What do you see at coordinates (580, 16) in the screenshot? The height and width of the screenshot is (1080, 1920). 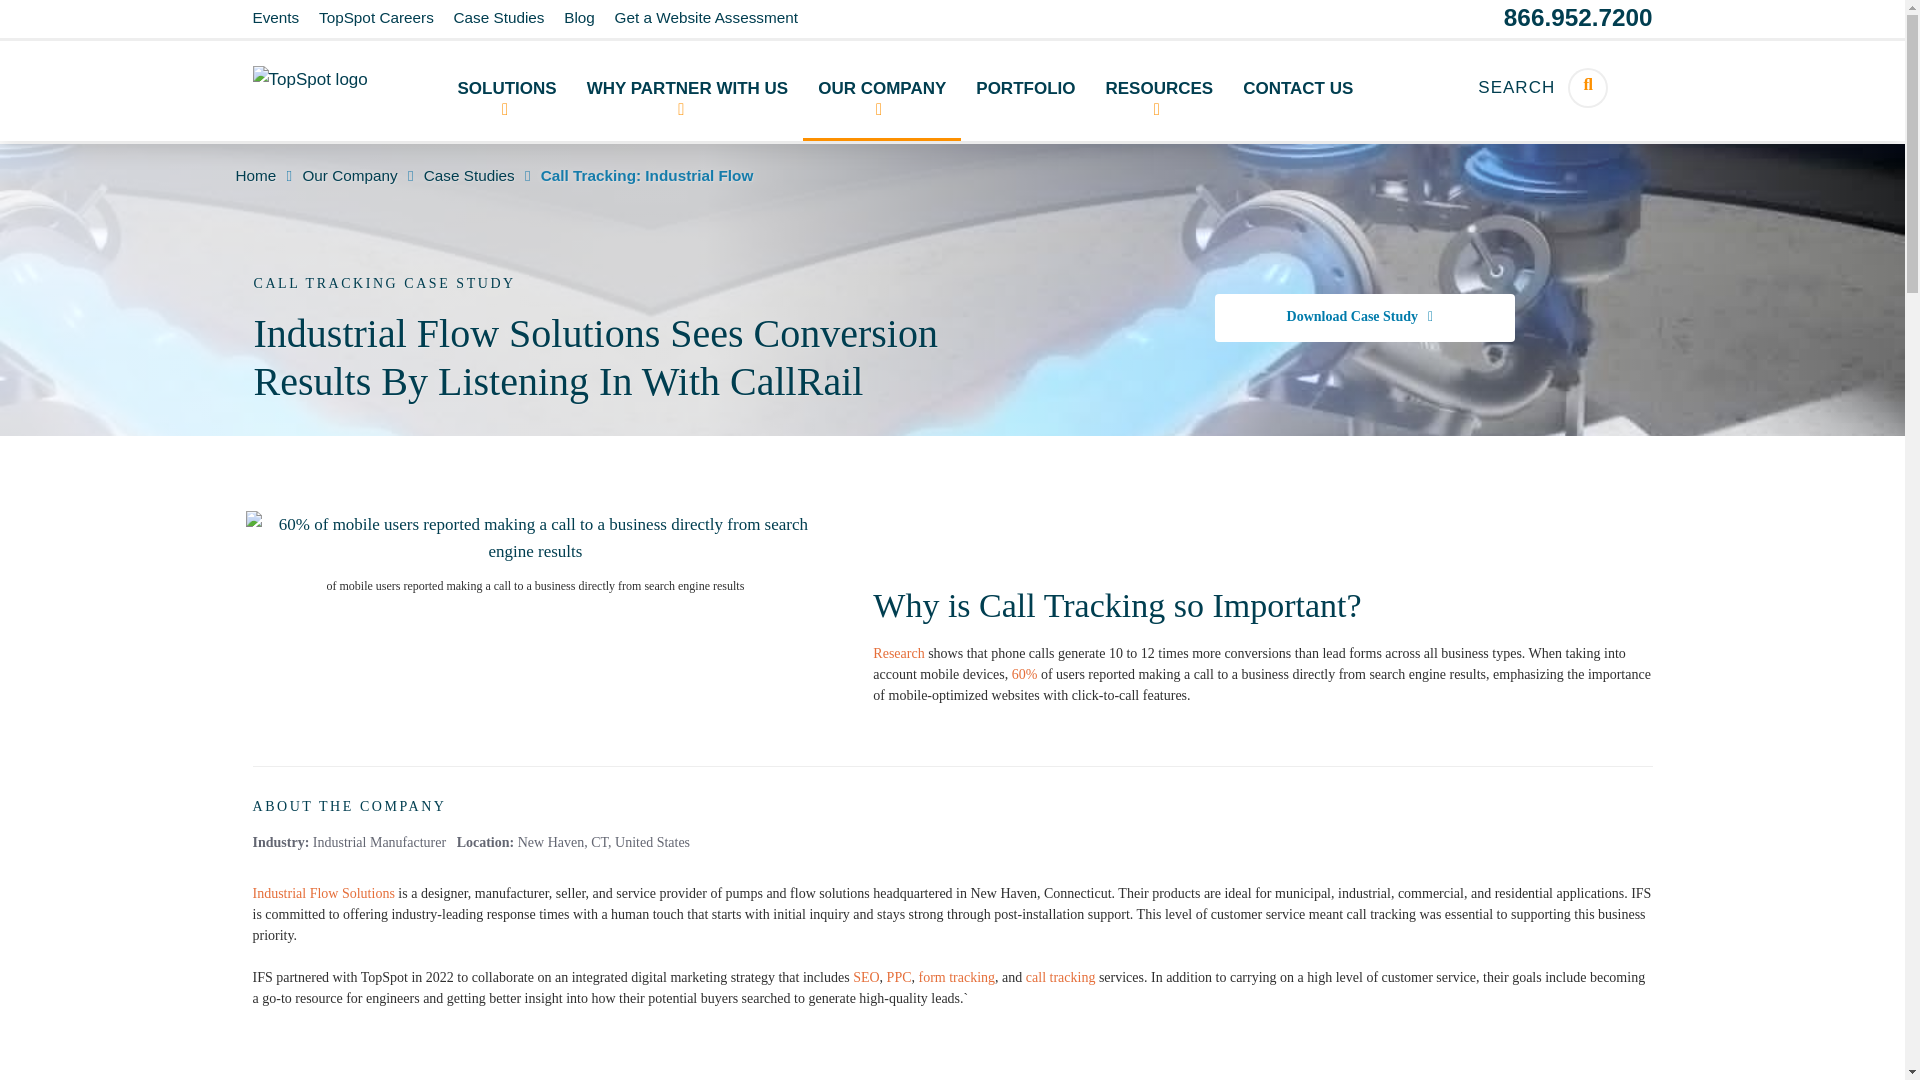 I see `Blog` at bounding box center [580, 16].